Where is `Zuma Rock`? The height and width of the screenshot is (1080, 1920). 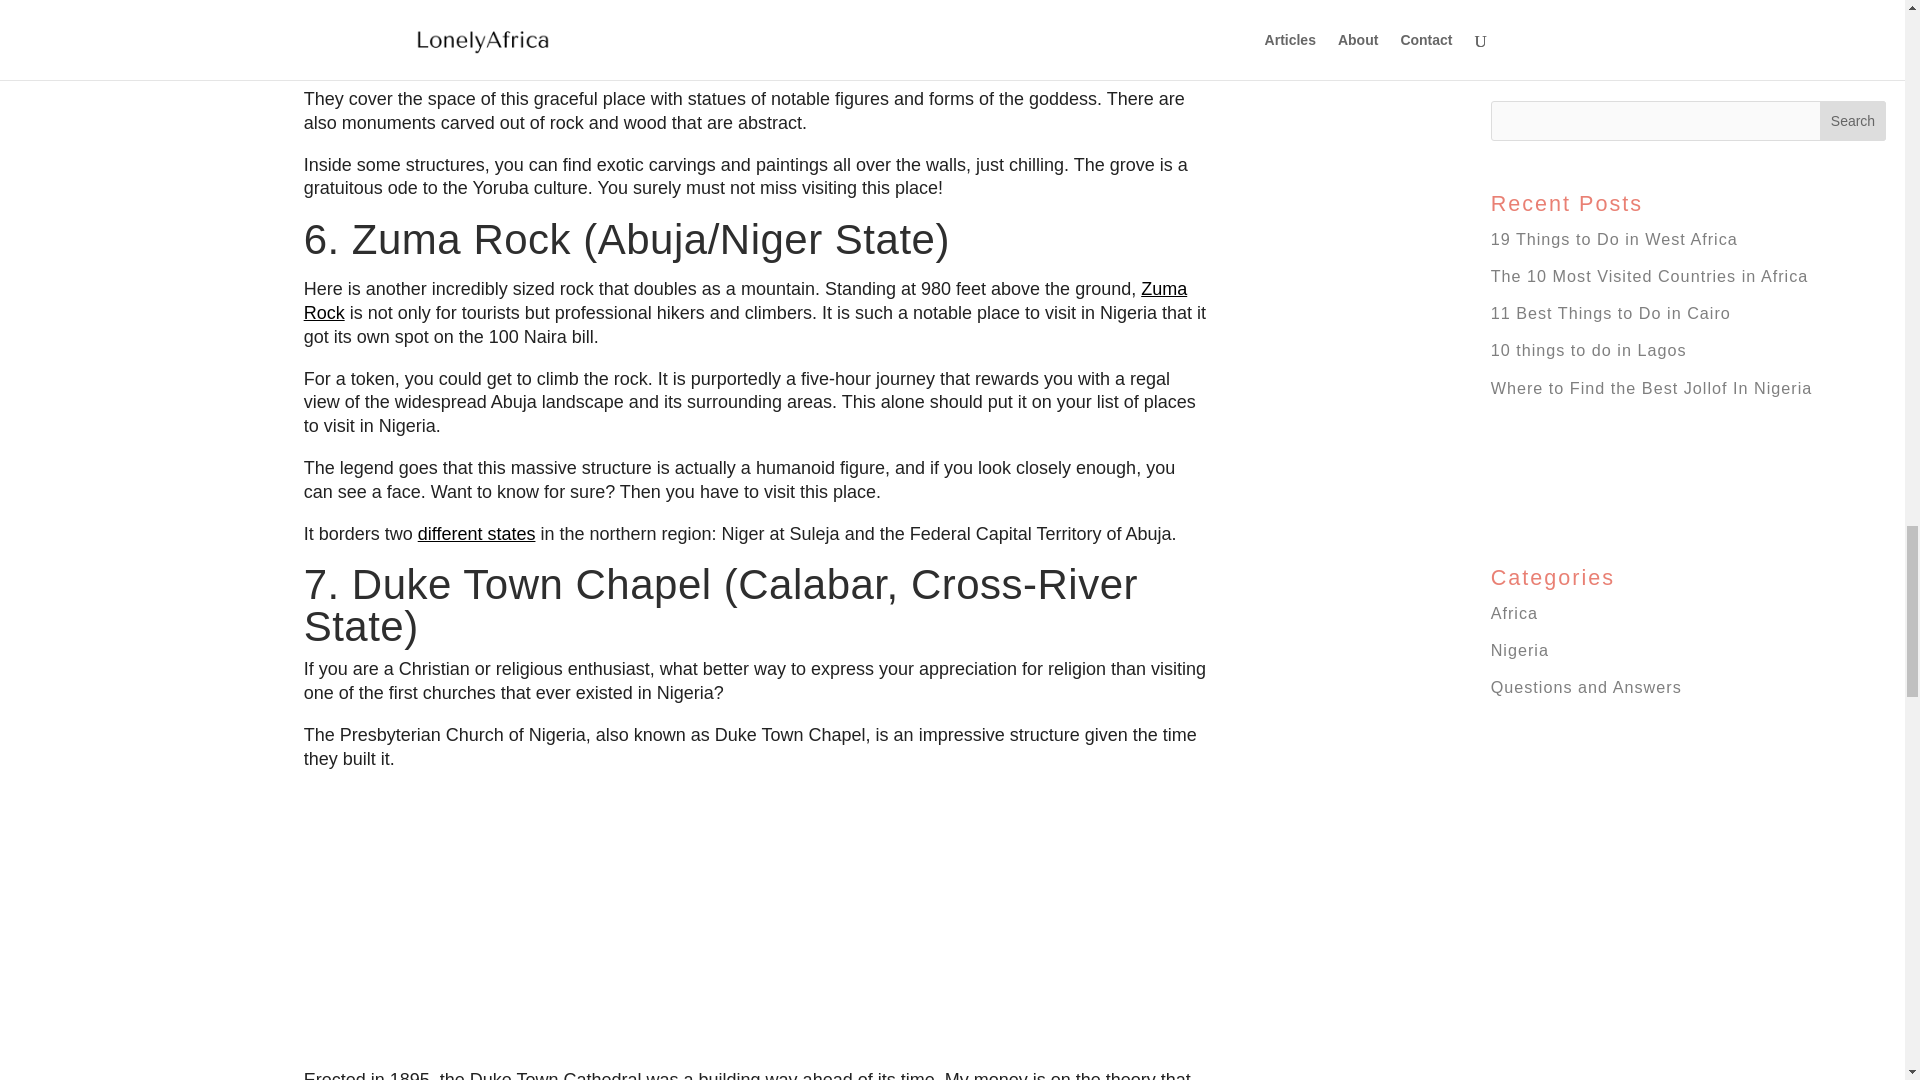 Zuma Rock is located at coordinates (746, 300).